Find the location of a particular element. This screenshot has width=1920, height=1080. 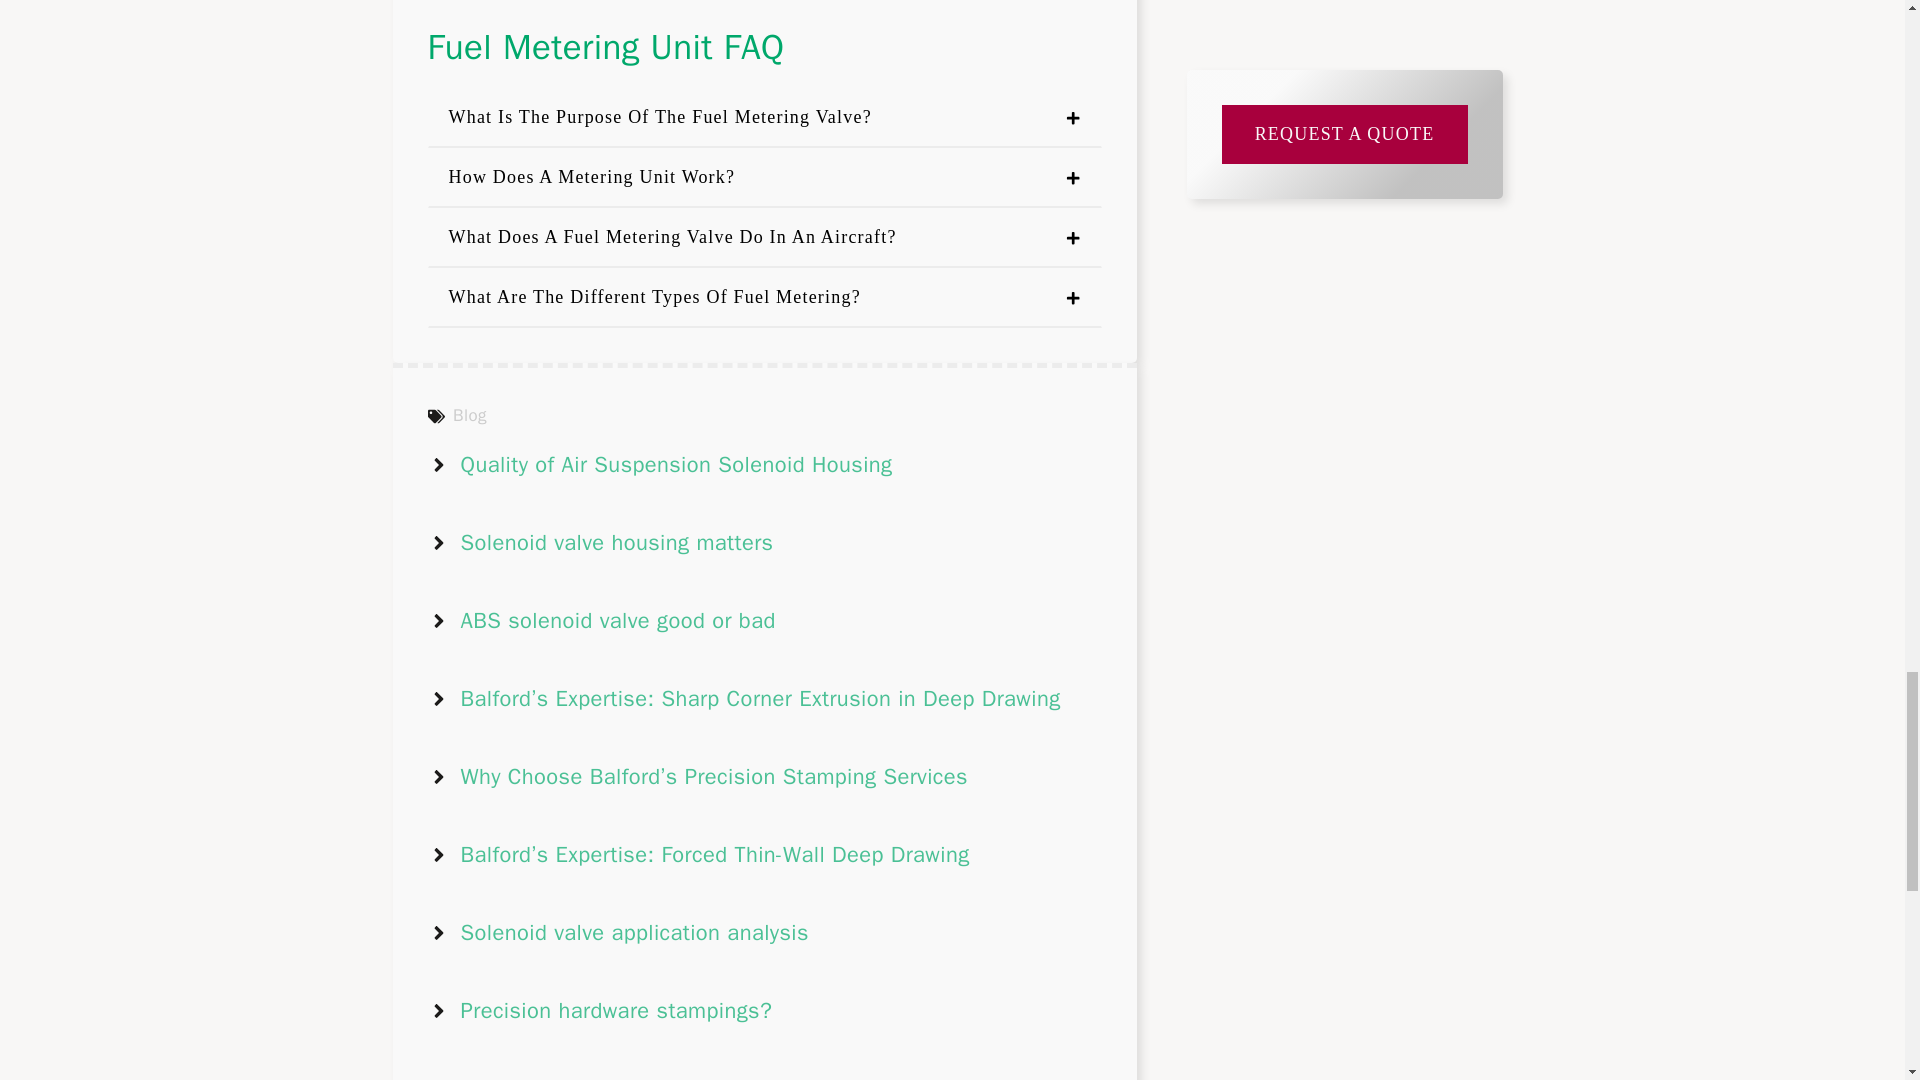

How Does A Metering Unit Work? is located at coordinates (765, 178).